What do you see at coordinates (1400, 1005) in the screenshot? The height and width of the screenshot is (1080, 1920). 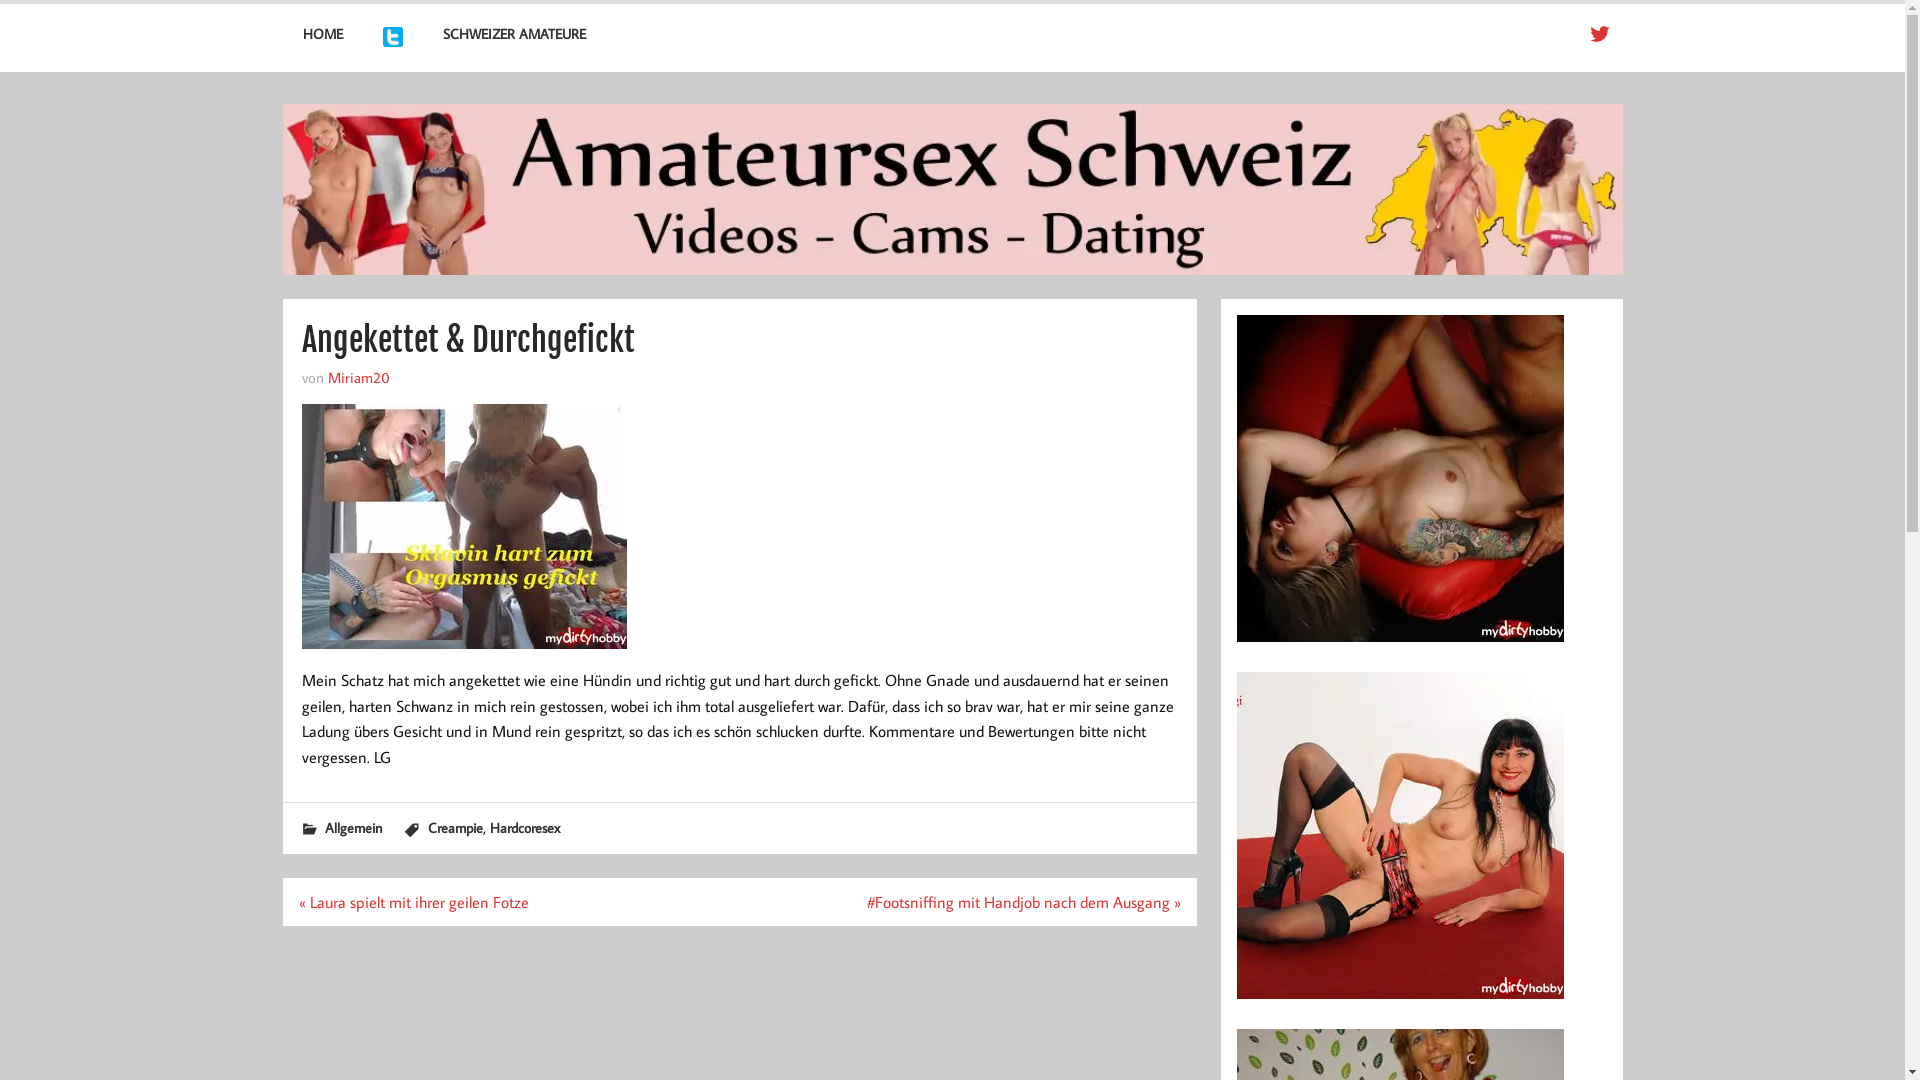 I see `Nutte Angie (47) Frauenfeld` at bounding box center [1400, 1005].